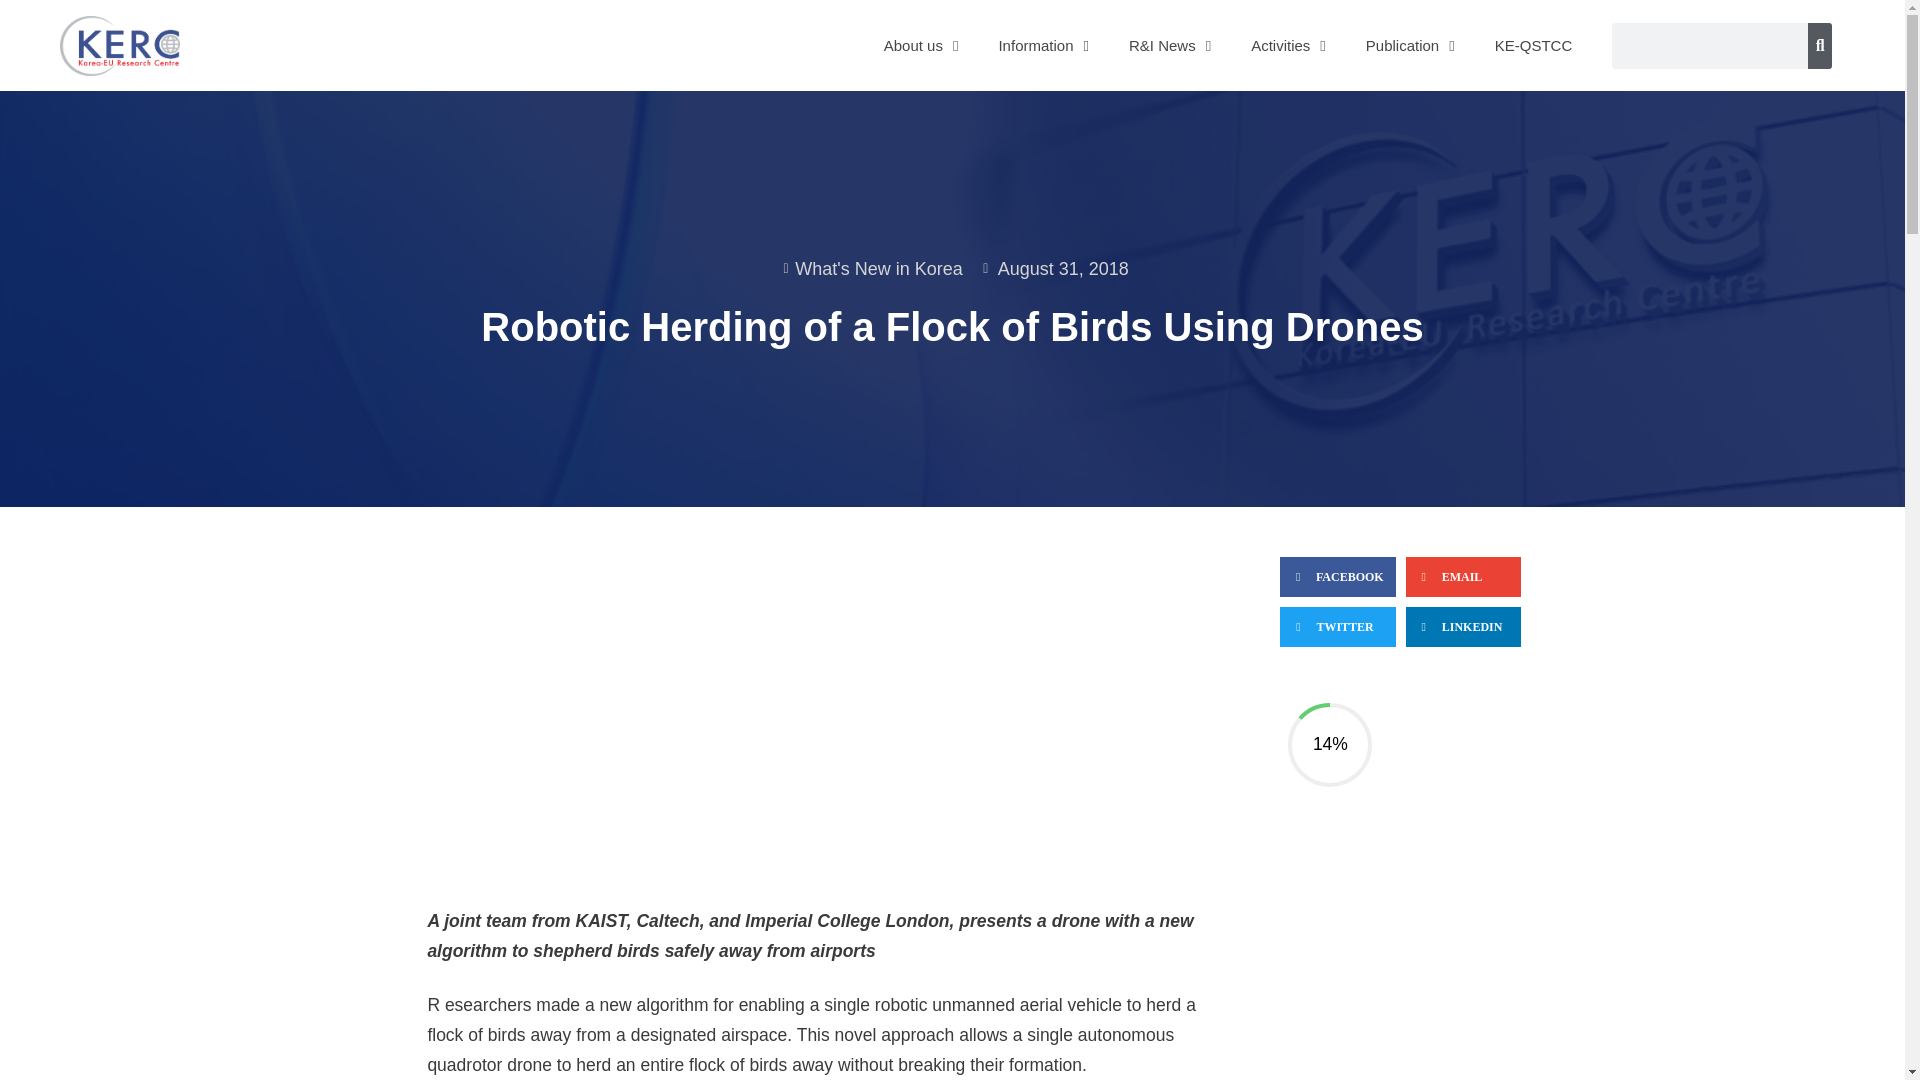 The image size is (1920, 1080). I want to click on About us, so click(922, 46).